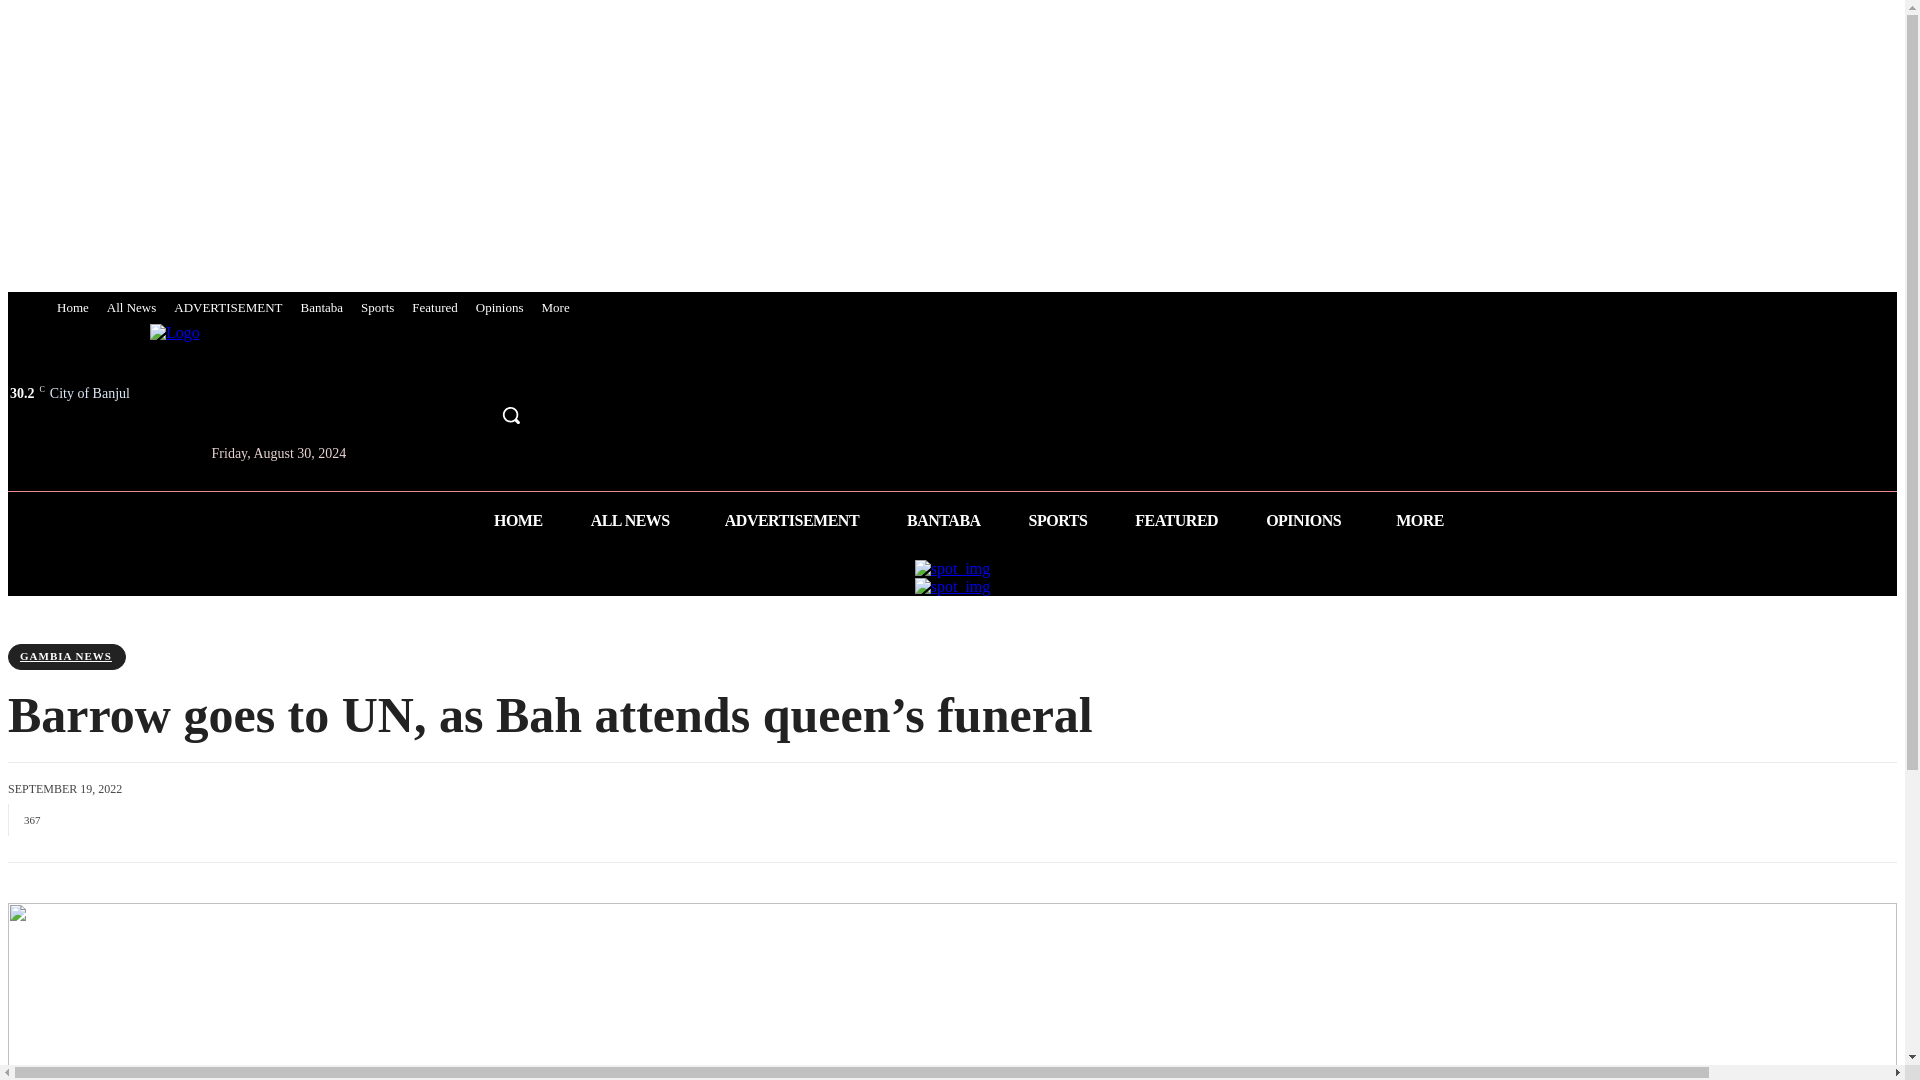  I want to click on ALL NEWS, so click(633, 520).